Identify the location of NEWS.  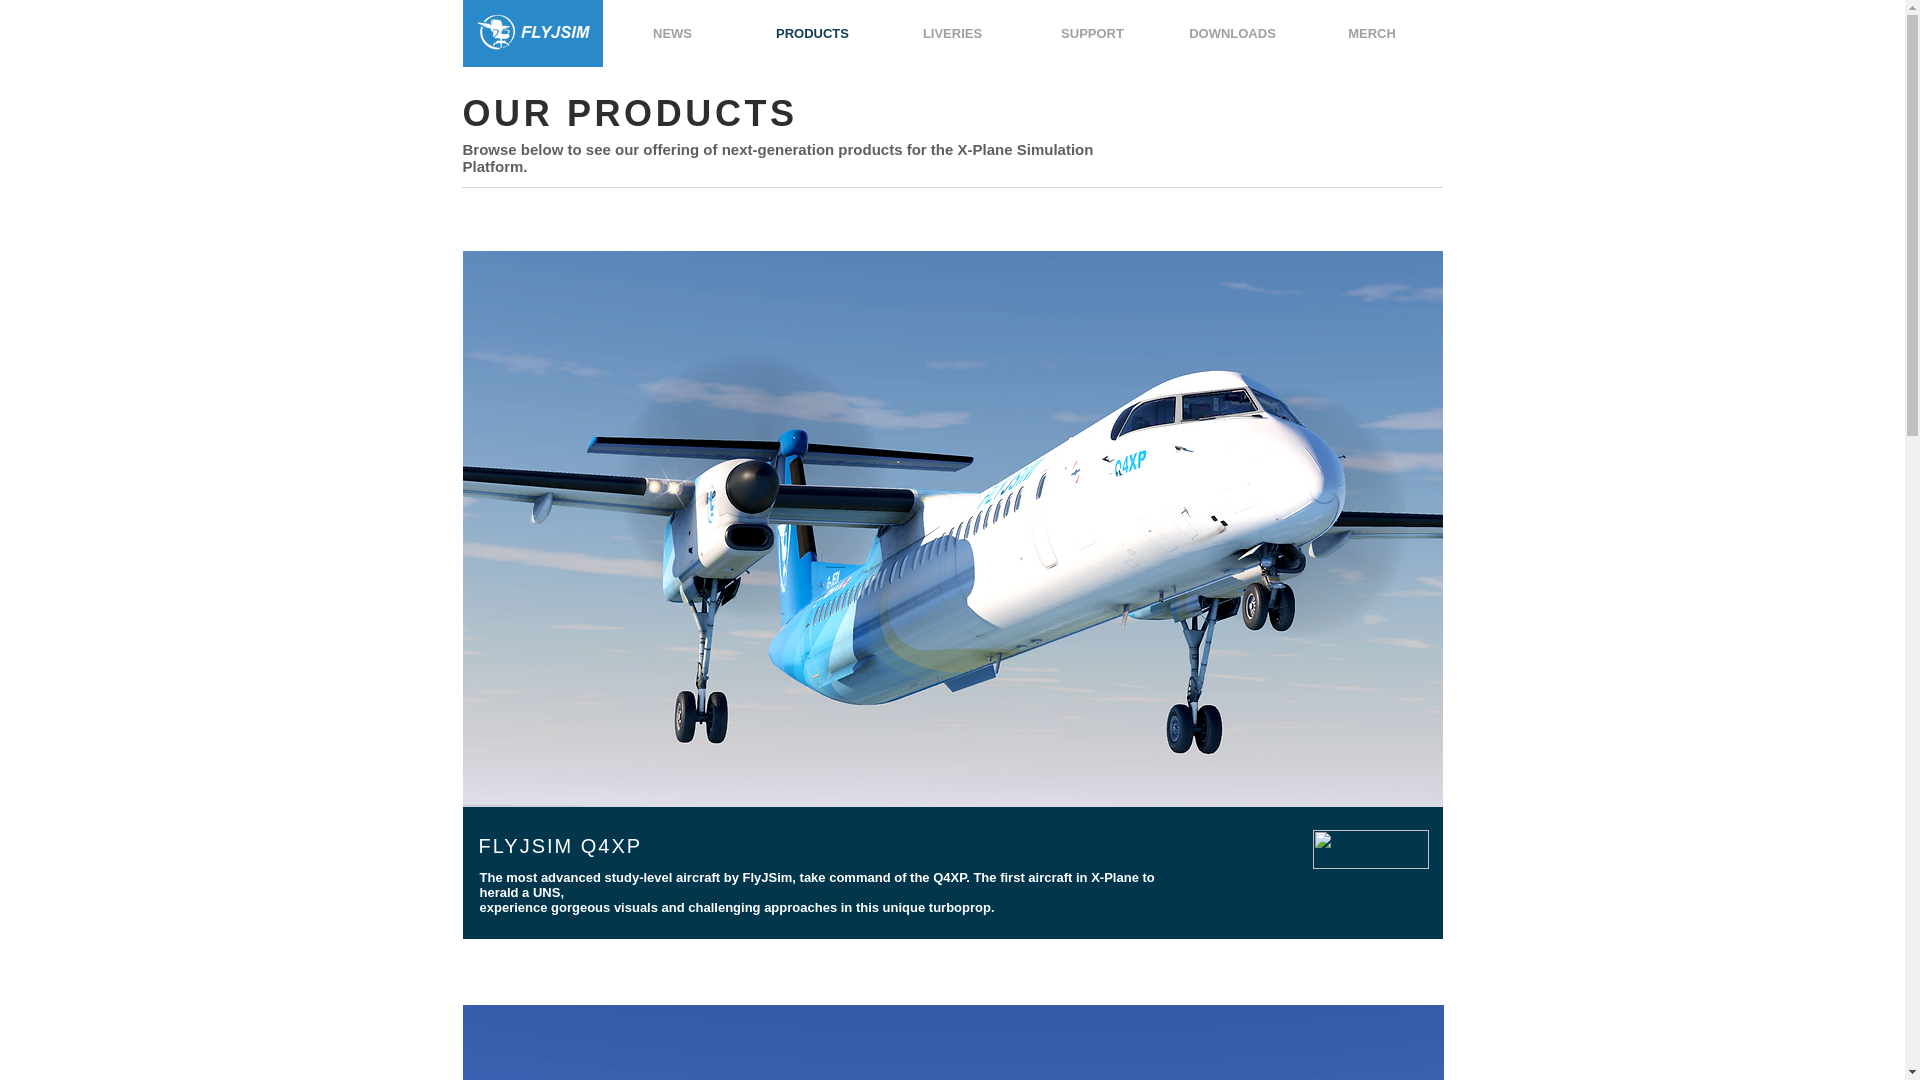
(672, 33).